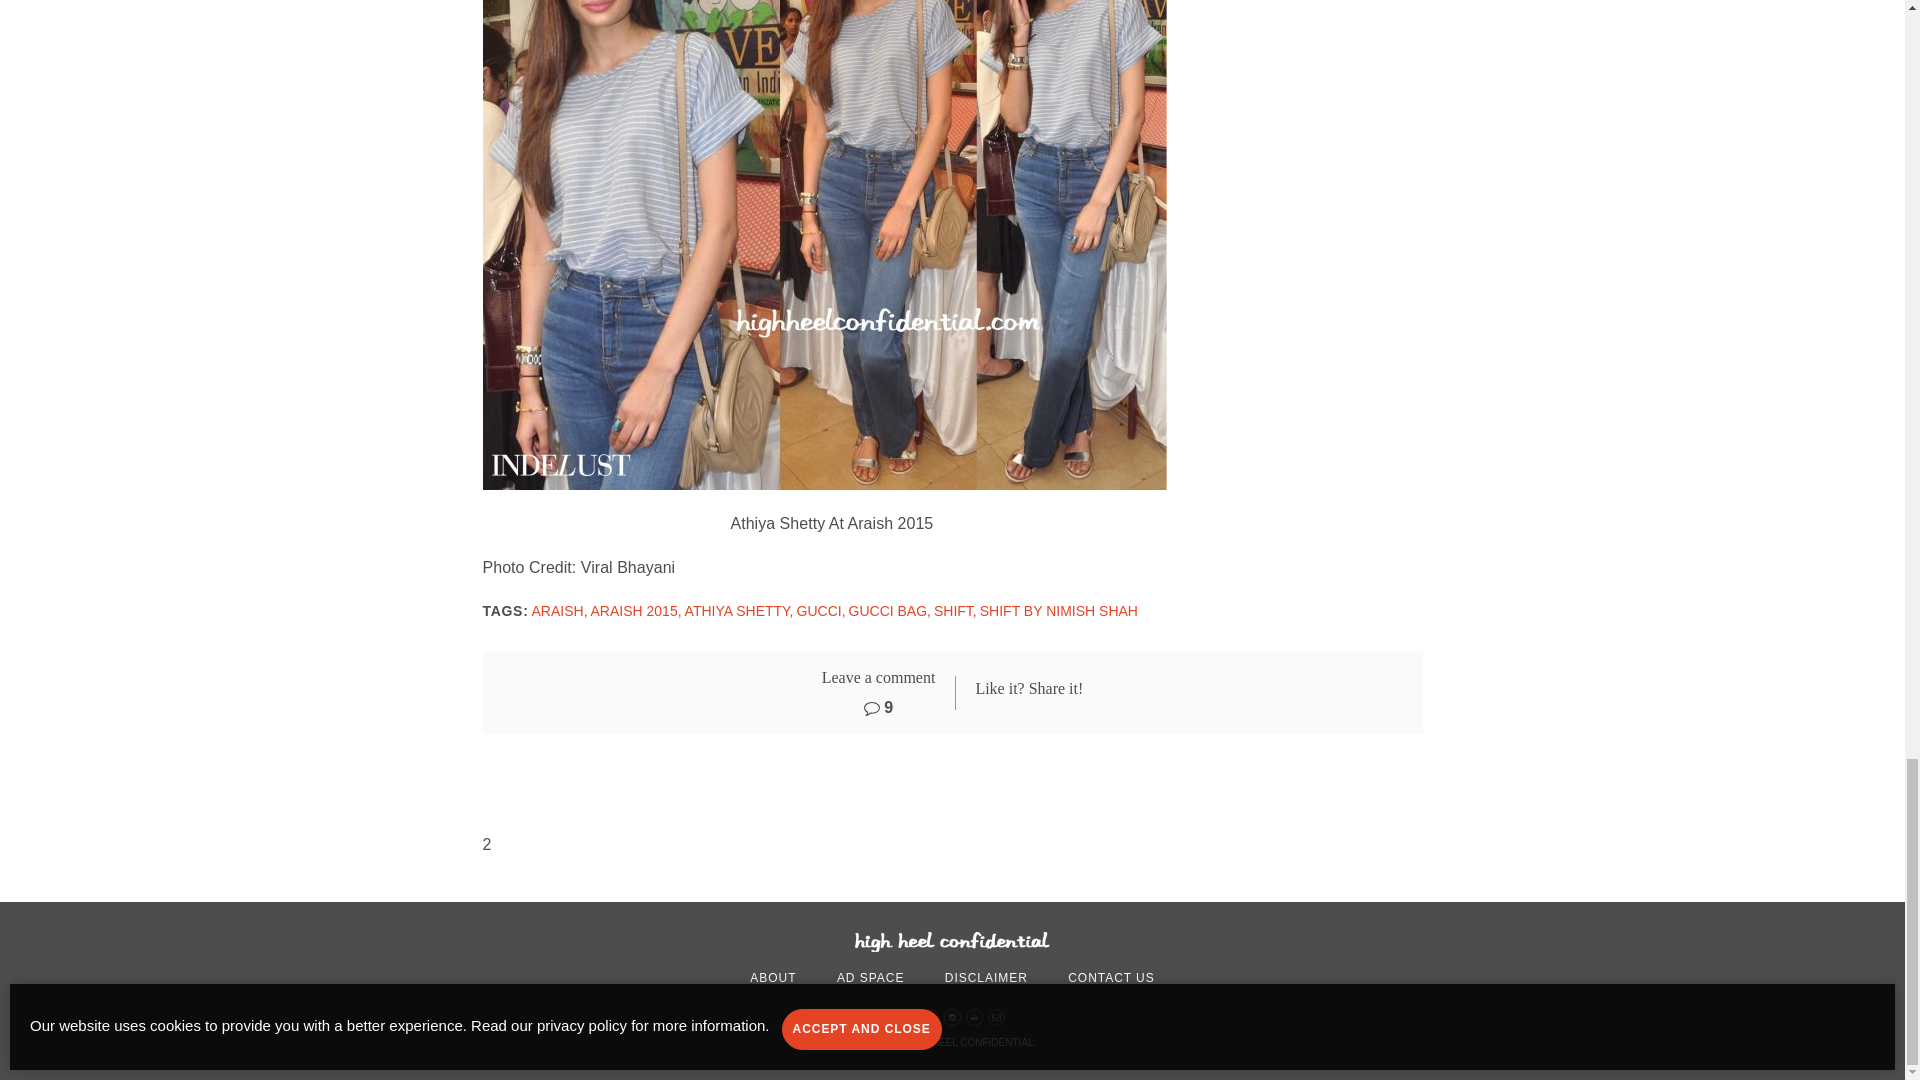 Image resolution: width=1920 pixels, height=1080 pixels. What do you see at coordinates (890, 610) in the screenshot?
I see `GUCCI BAG,` at bounding box center [890, 610].